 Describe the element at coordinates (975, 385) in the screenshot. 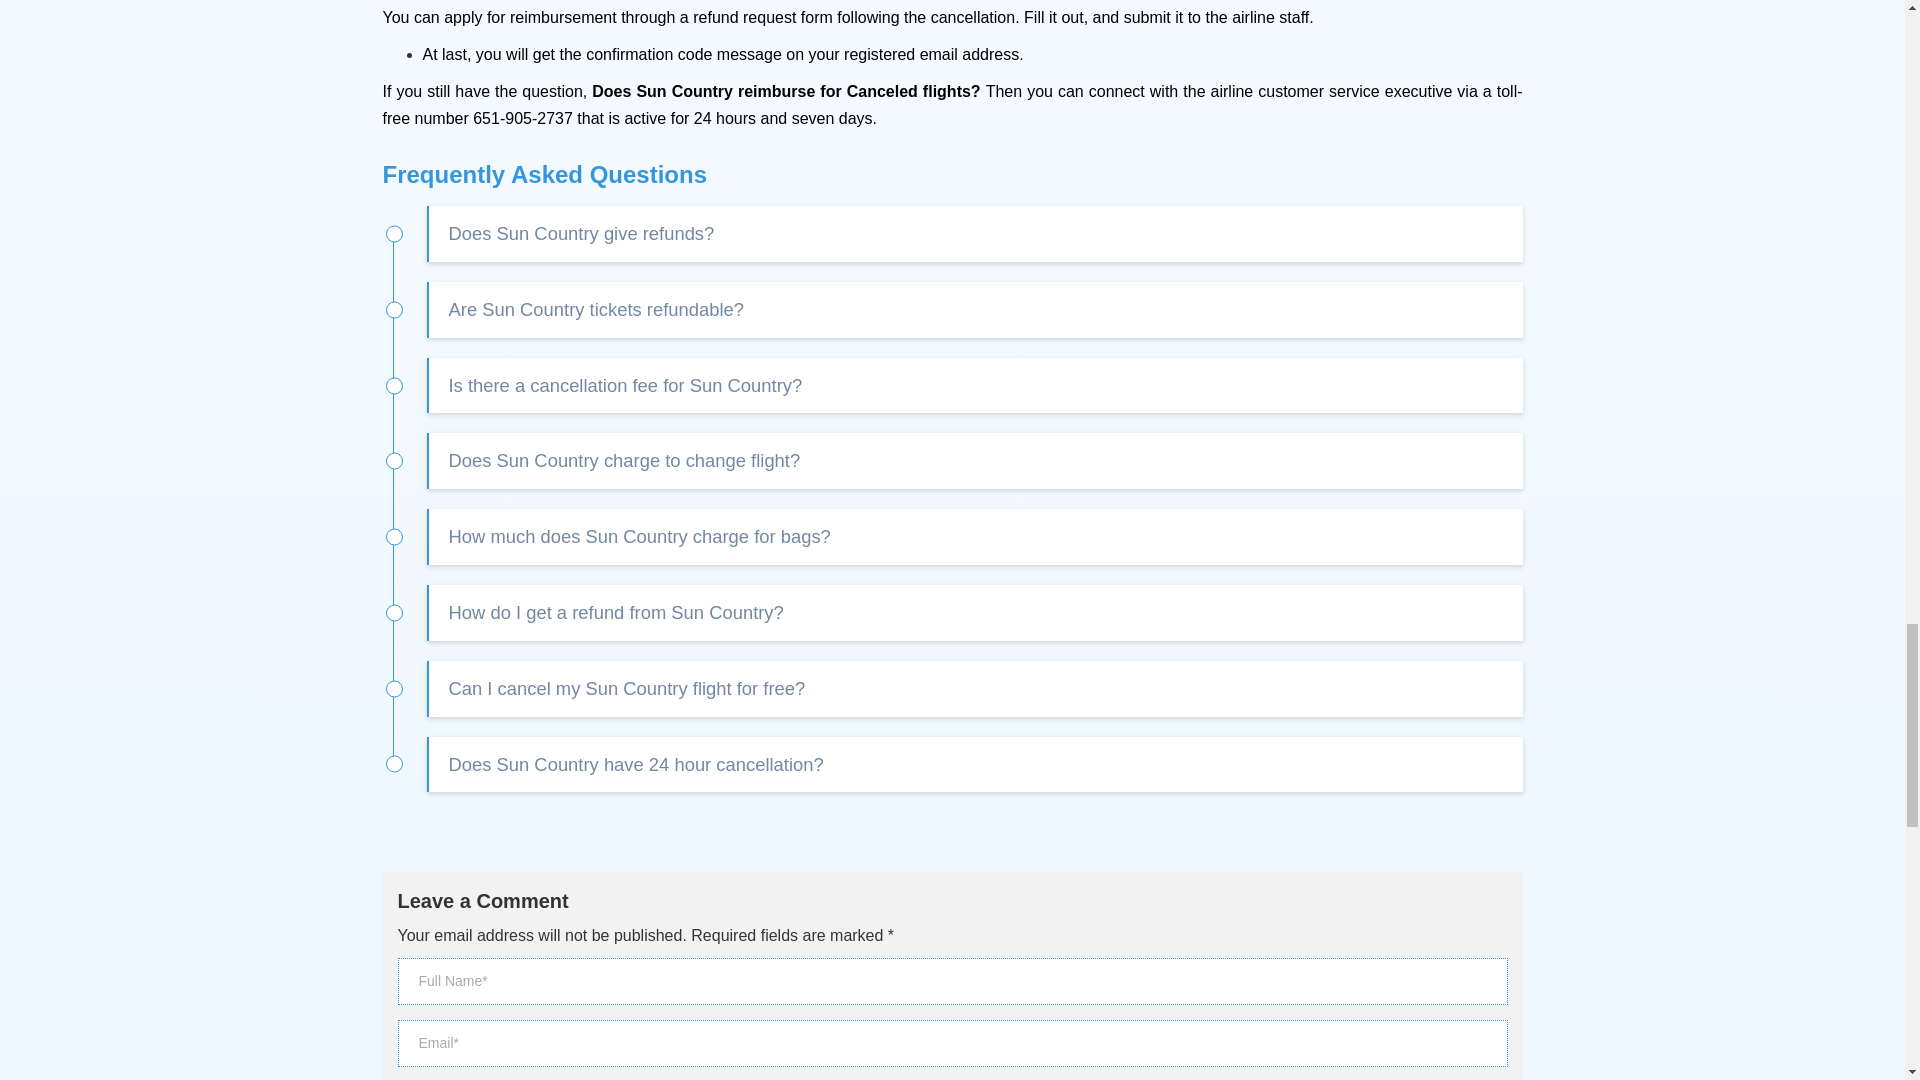

I see `Is there a cancellation fee for Sun Country?` at that location.